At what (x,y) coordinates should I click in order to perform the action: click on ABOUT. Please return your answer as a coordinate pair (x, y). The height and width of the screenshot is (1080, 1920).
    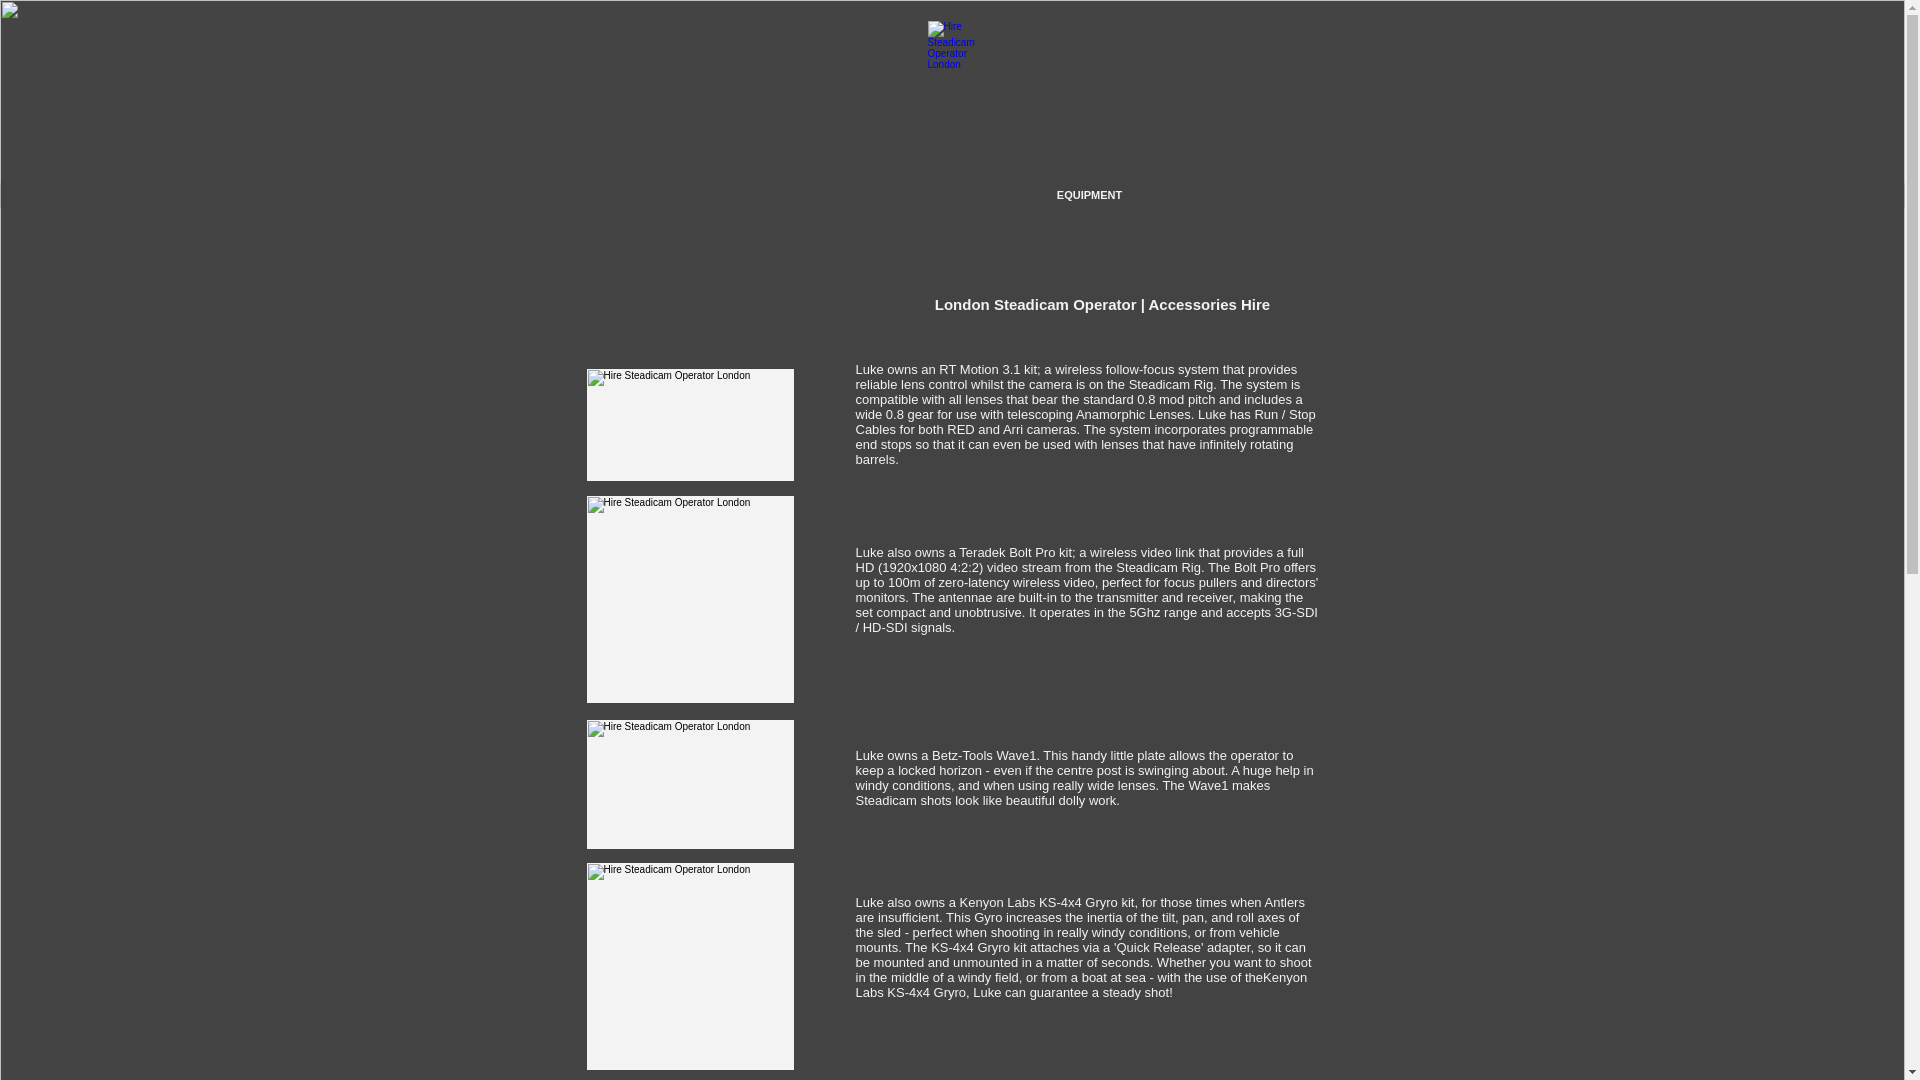
    Looking at the image, I should click on (1224, 194).